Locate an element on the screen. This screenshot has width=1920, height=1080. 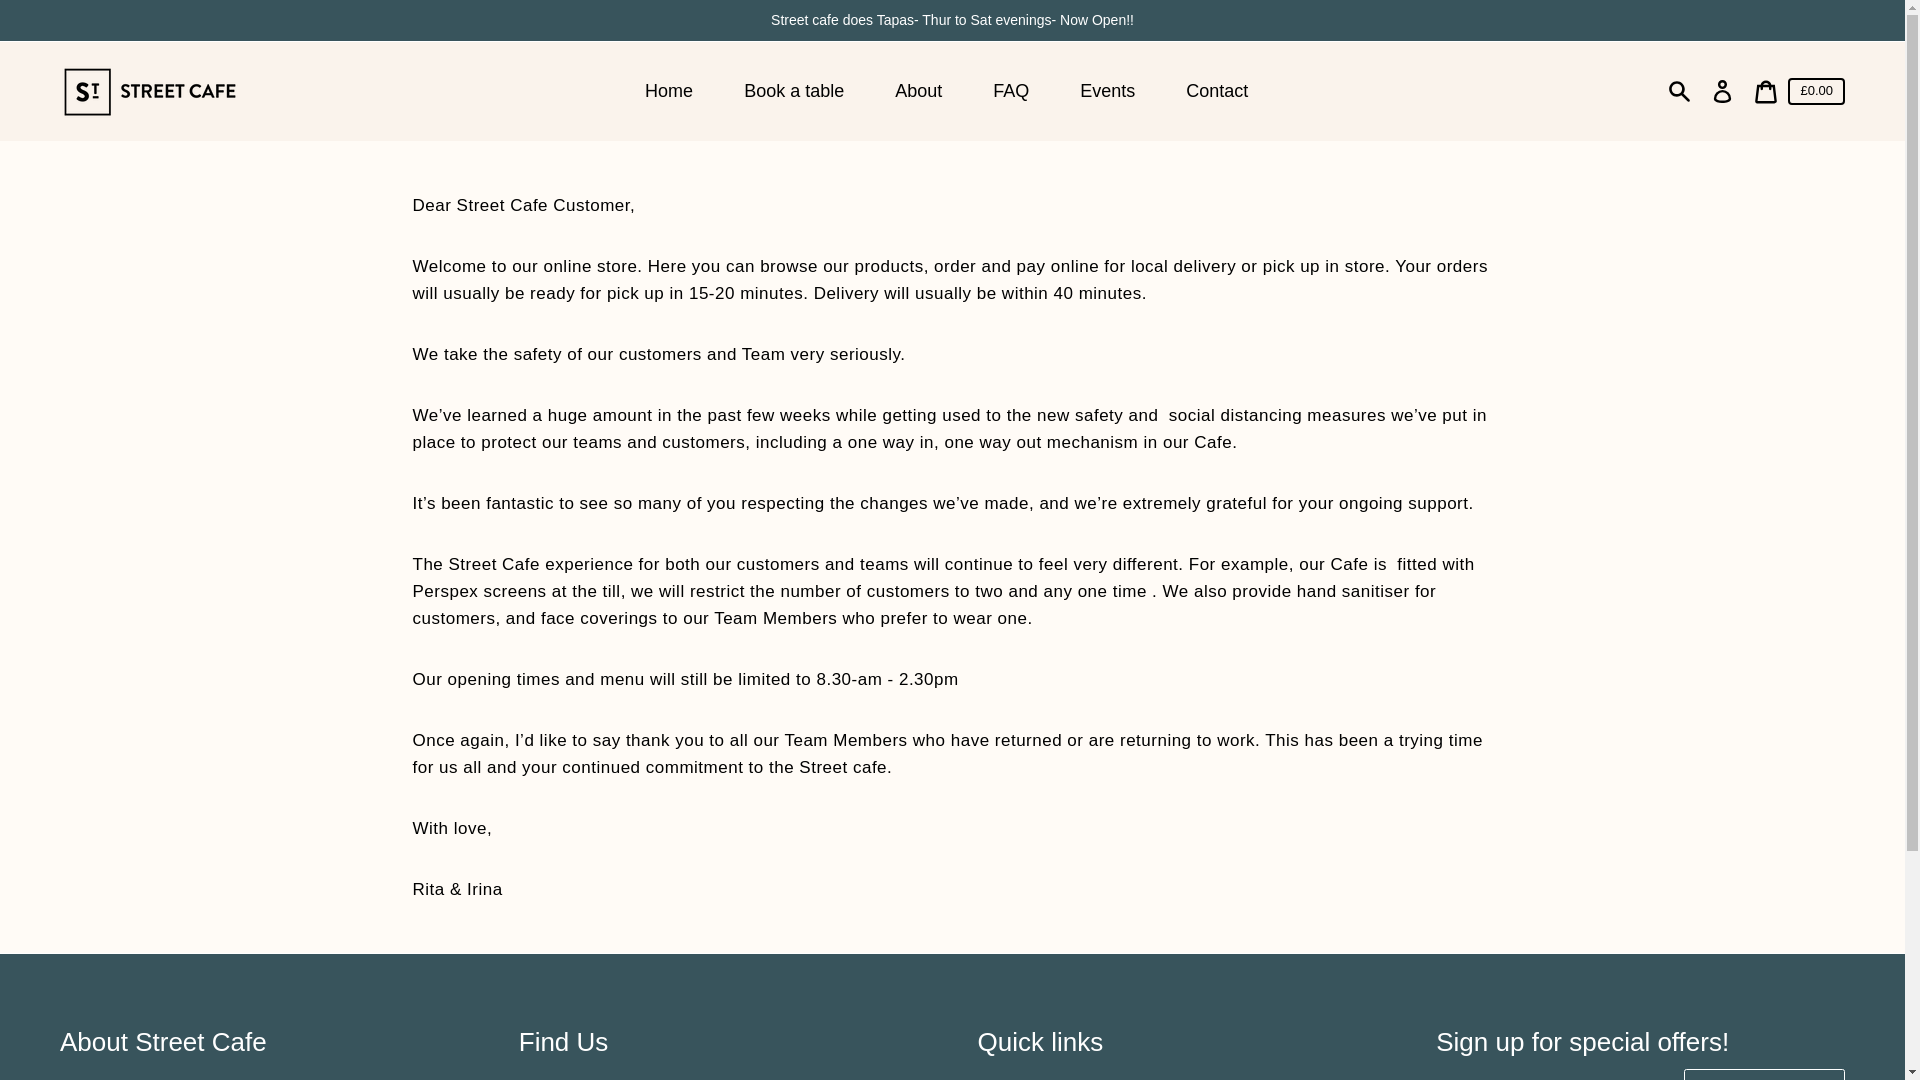
About is located at coordinates (921, 92).